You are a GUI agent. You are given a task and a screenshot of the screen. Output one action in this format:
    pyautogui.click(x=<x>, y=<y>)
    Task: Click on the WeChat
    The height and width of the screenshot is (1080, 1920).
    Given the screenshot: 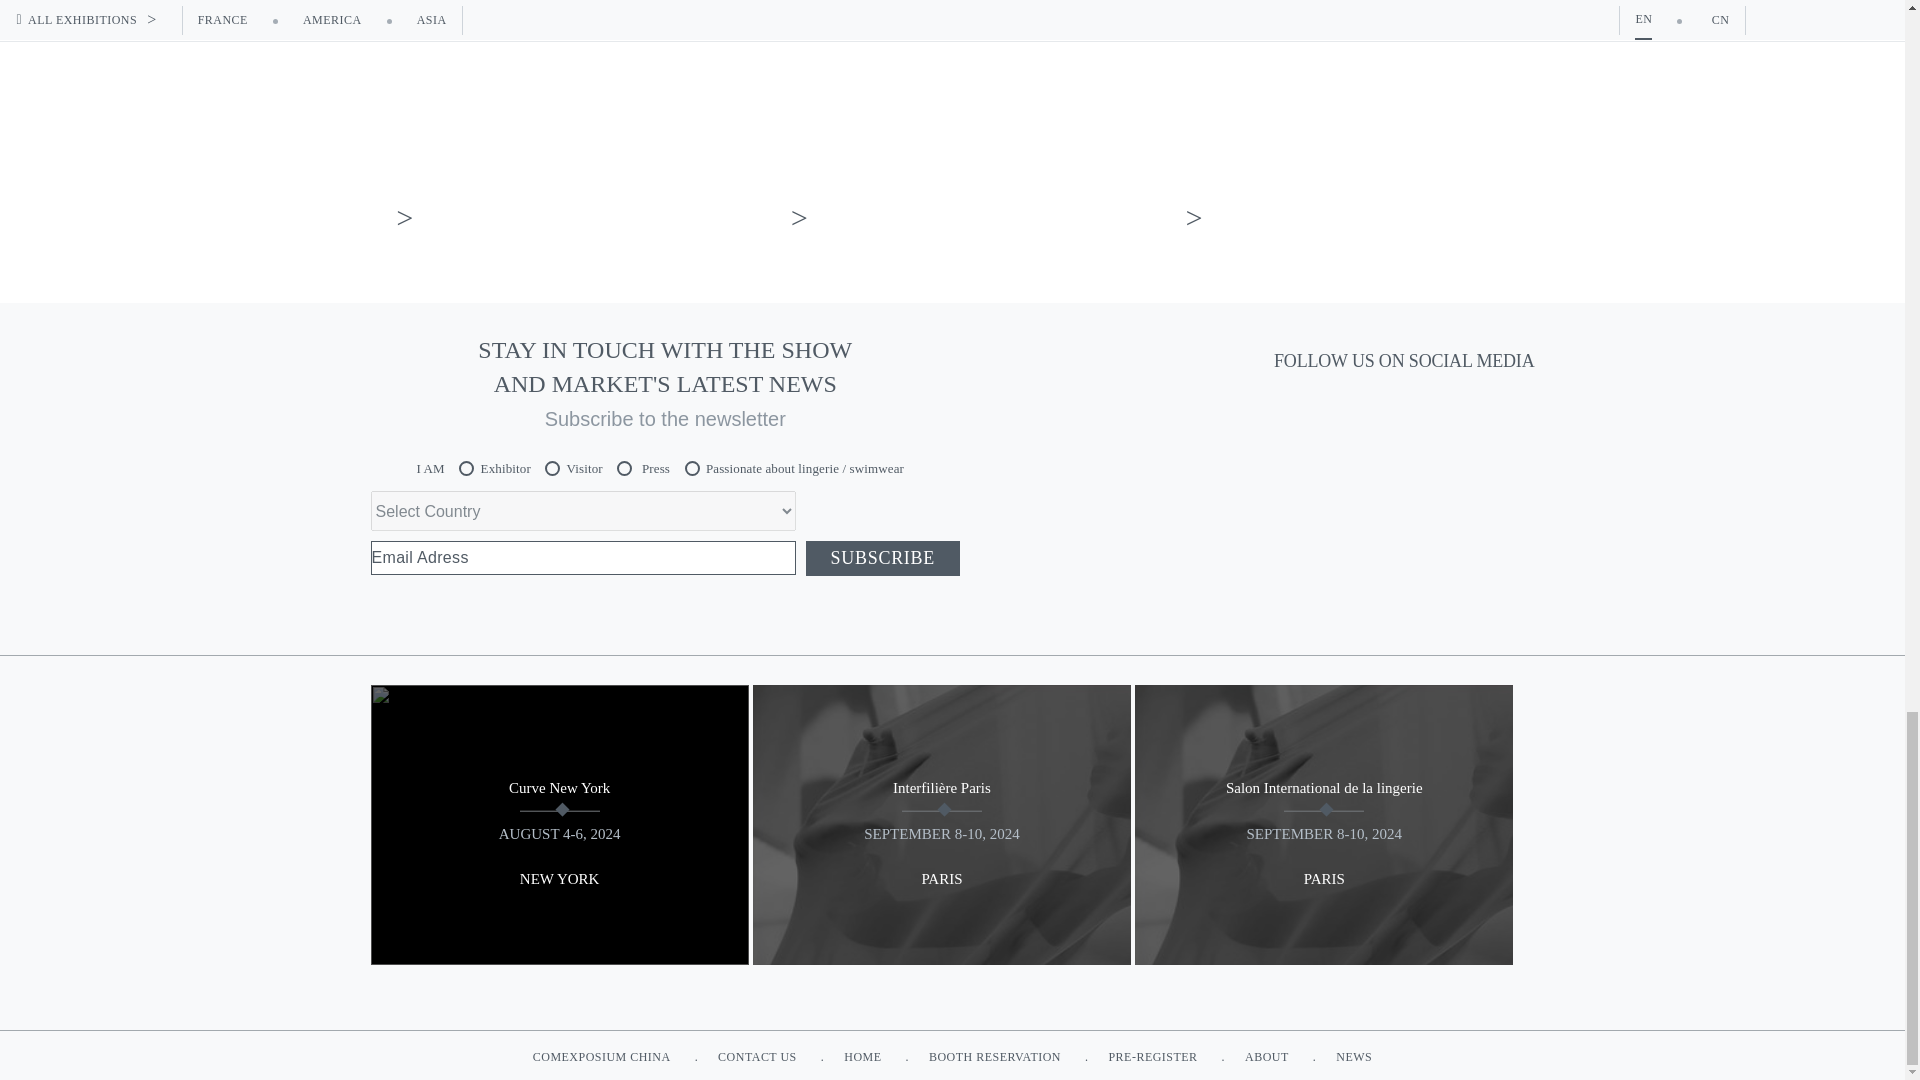 What is the action you would take?
    pyautogui.click(x=1418, y=413)
    